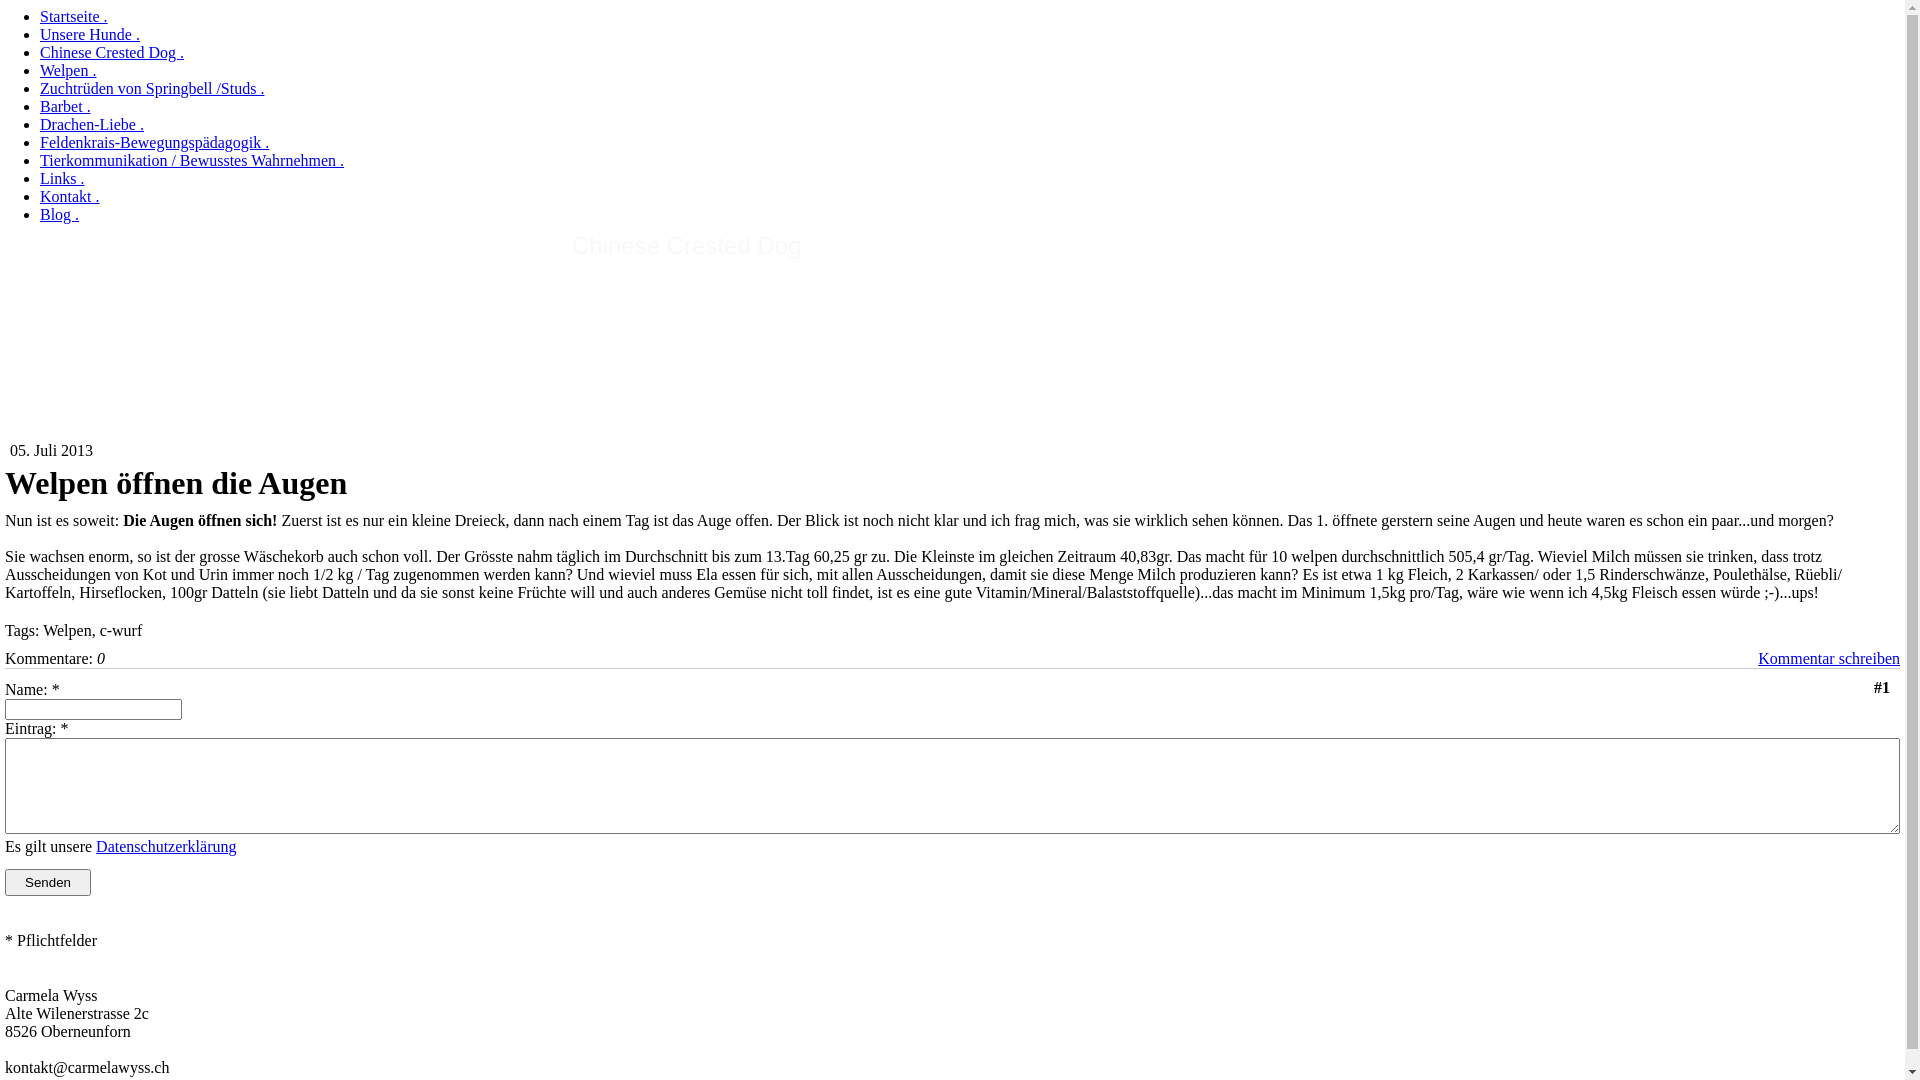 This screenshot has height=1080, width=1920. What do you see at coordinates (62, 178) in the screenshot?
I see `Links .` at bounding box center [62, 178].